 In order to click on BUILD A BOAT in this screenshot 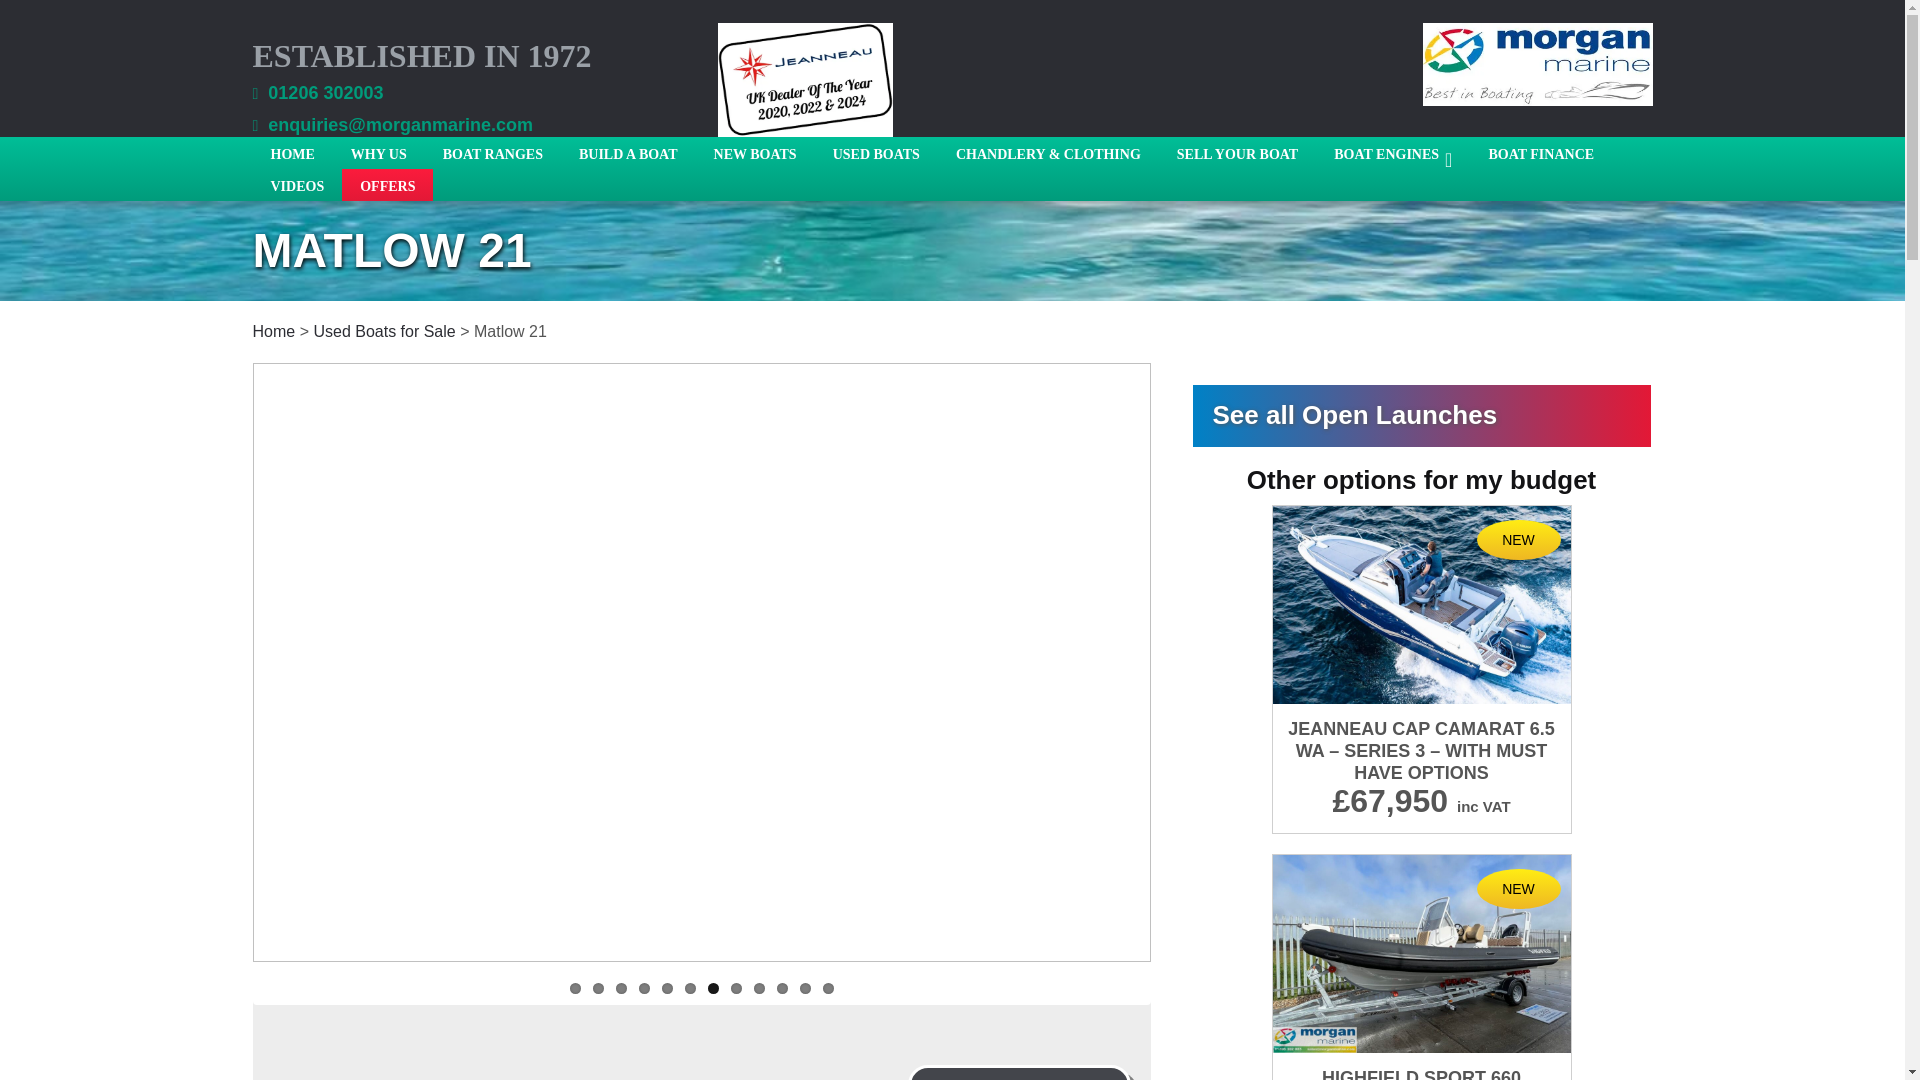, I will do `click(628, 152)`.